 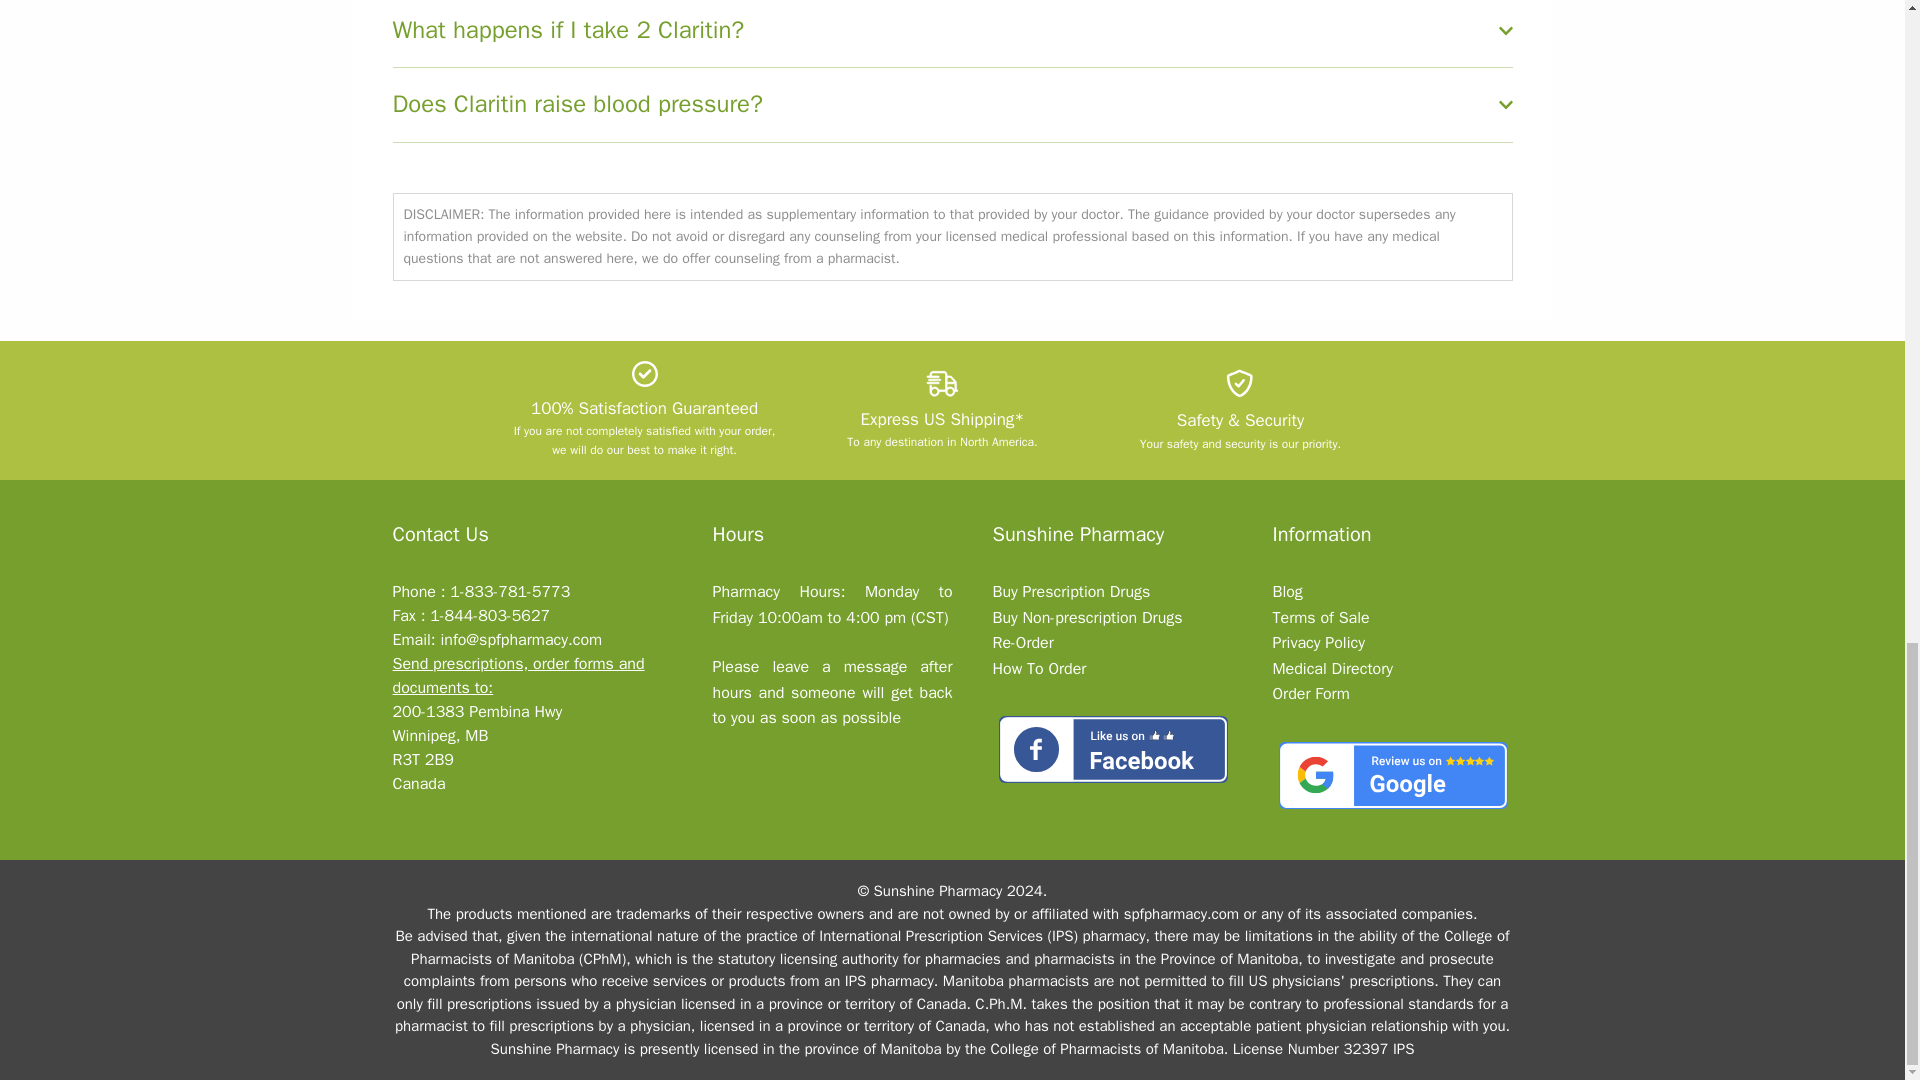 What do you see at coordinates (1022, 642) in the screenshot?
I see `Re-Order` at bounding box center [1022, 642].